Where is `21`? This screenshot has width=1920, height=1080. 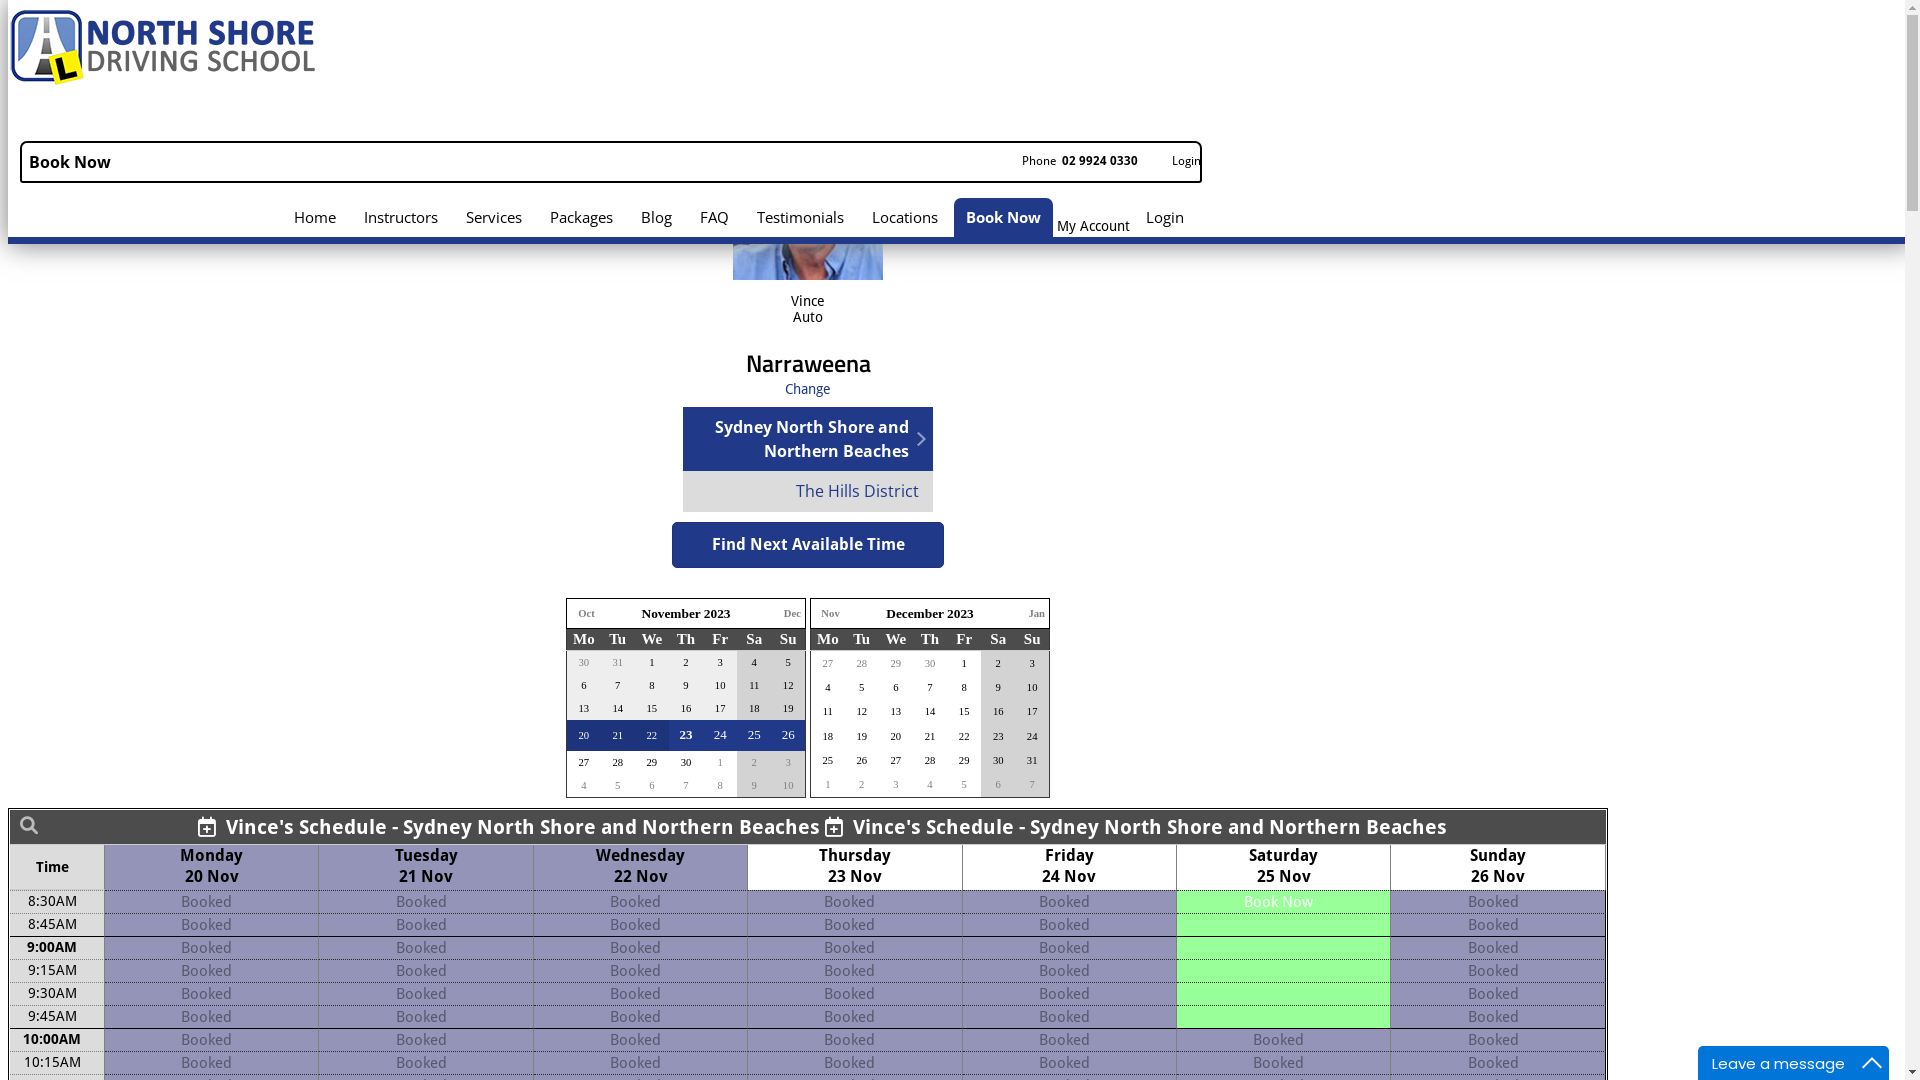
21 is located at coordinates (930, 736).